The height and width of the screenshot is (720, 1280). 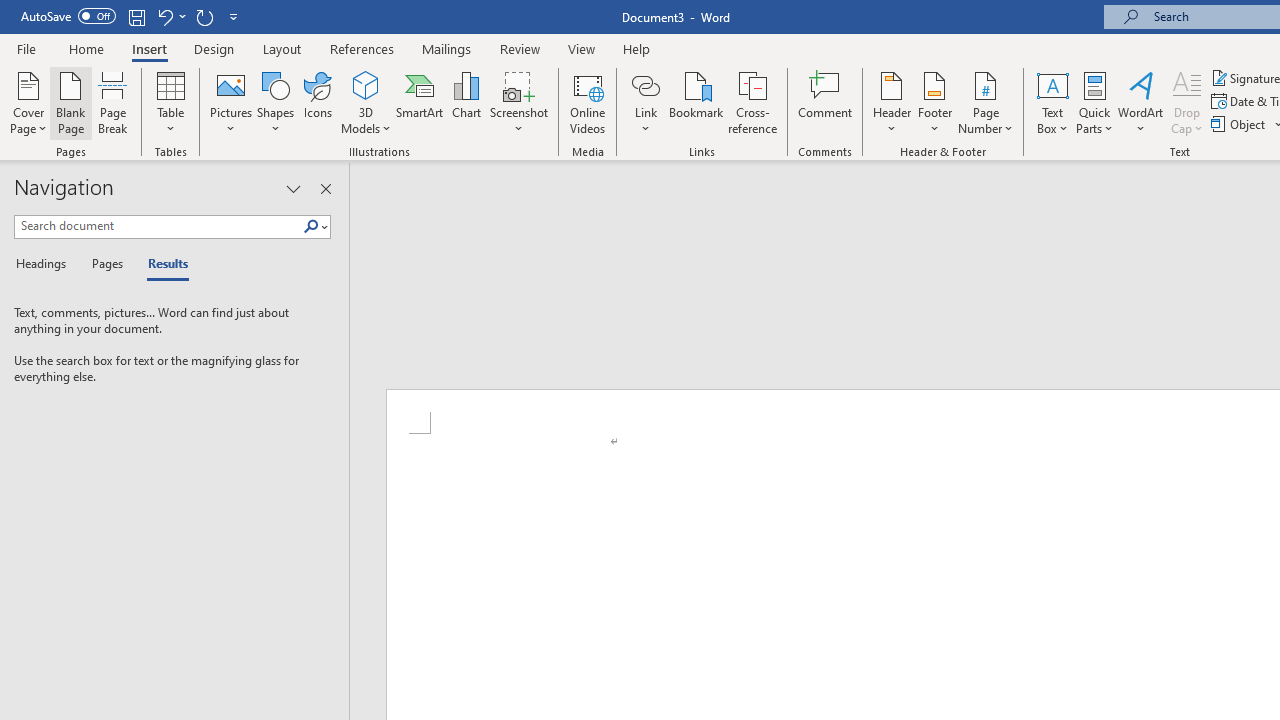 I want to click on WordArt, so click(x=1141, y=102).